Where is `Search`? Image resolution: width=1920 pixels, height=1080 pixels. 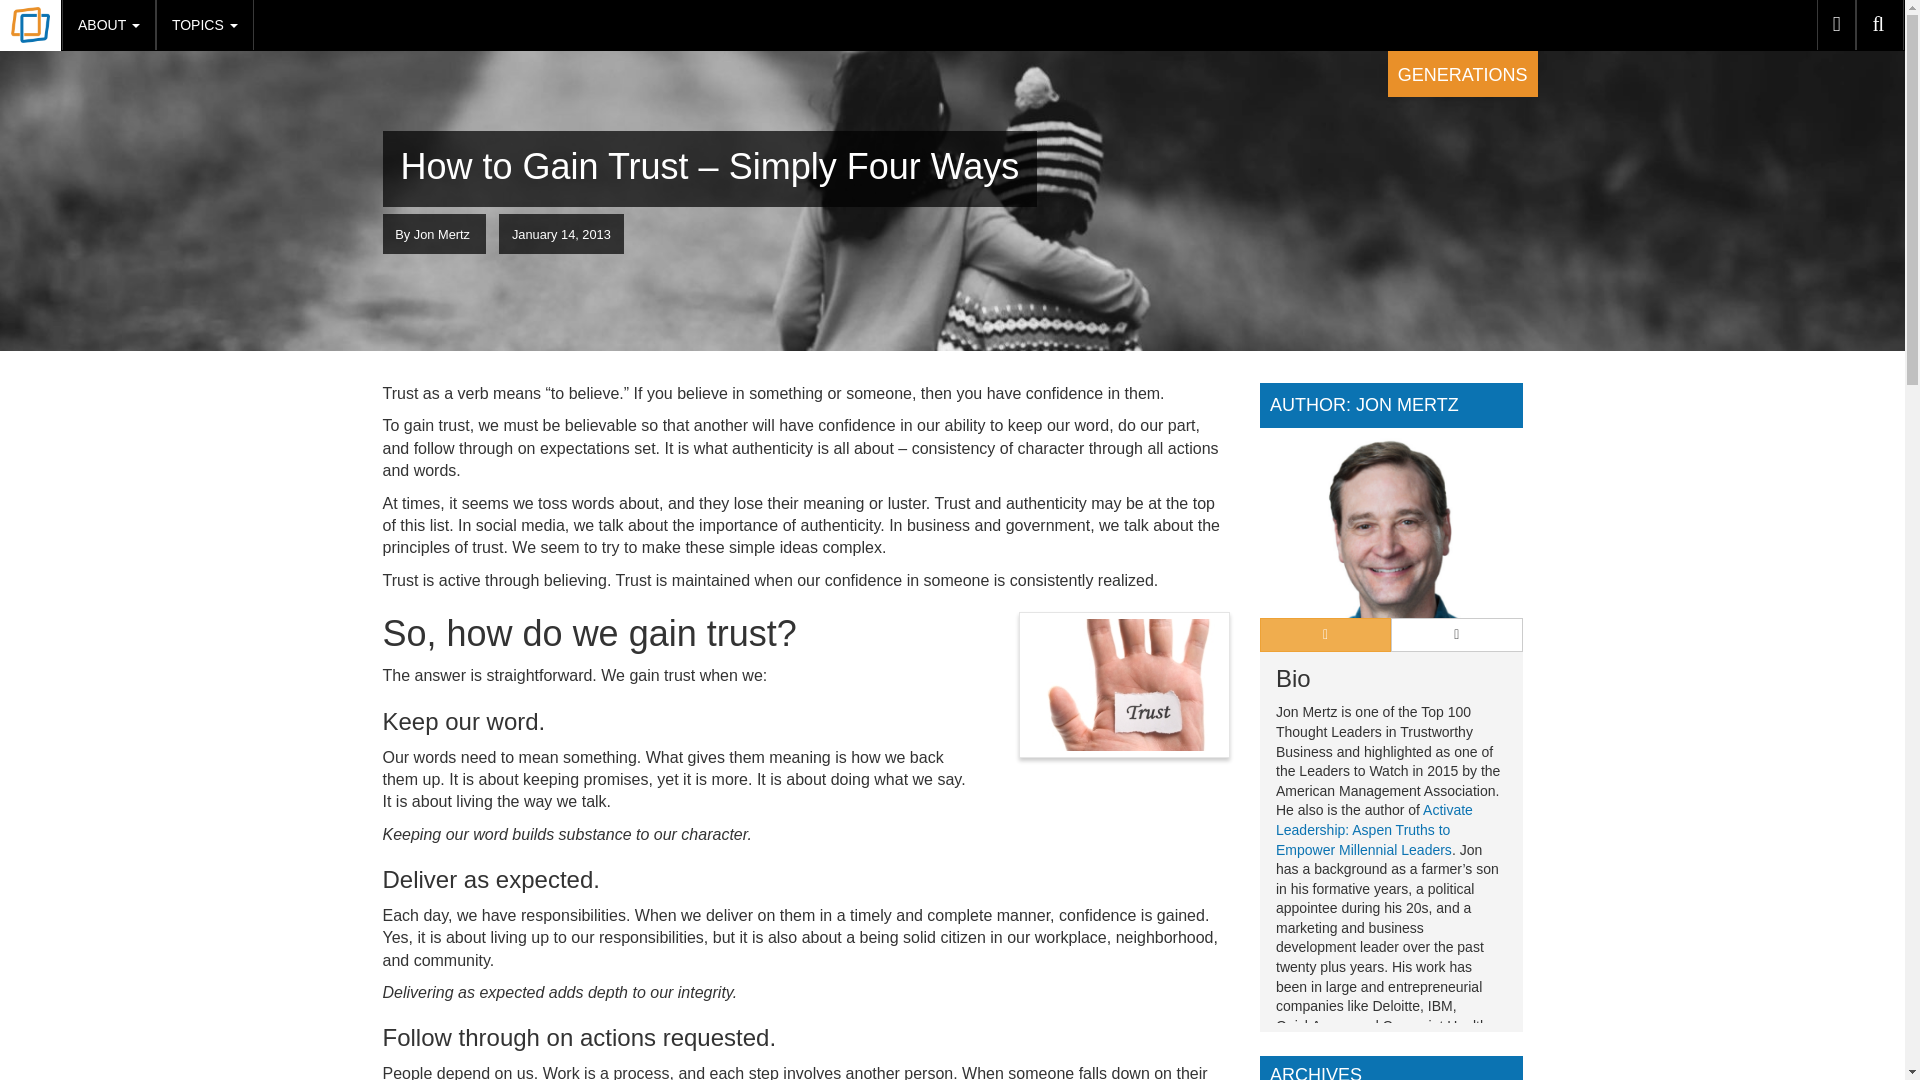
Search is located at coordinates (1880, 24).